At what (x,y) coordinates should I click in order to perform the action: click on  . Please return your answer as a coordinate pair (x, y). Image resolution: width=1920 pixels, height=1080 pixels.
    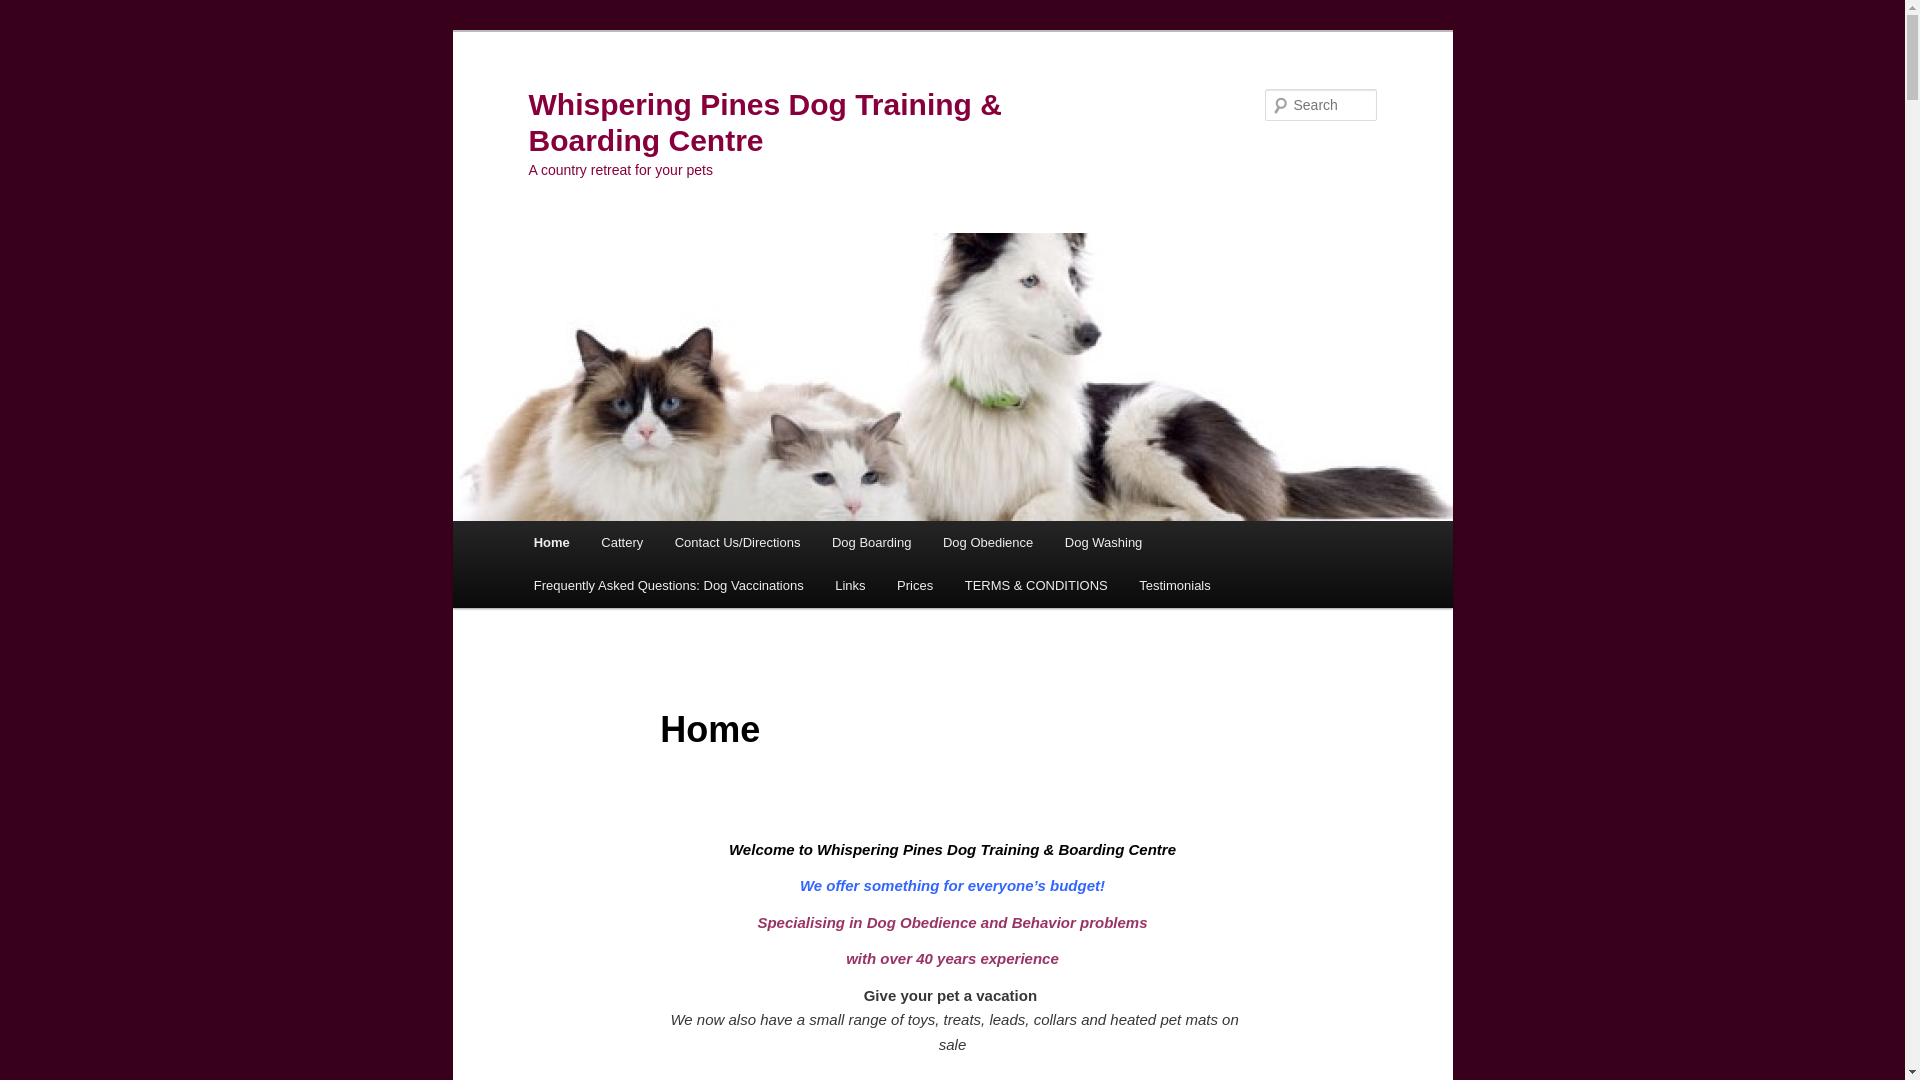
    Looking at the image, I should click on (1039, 996).